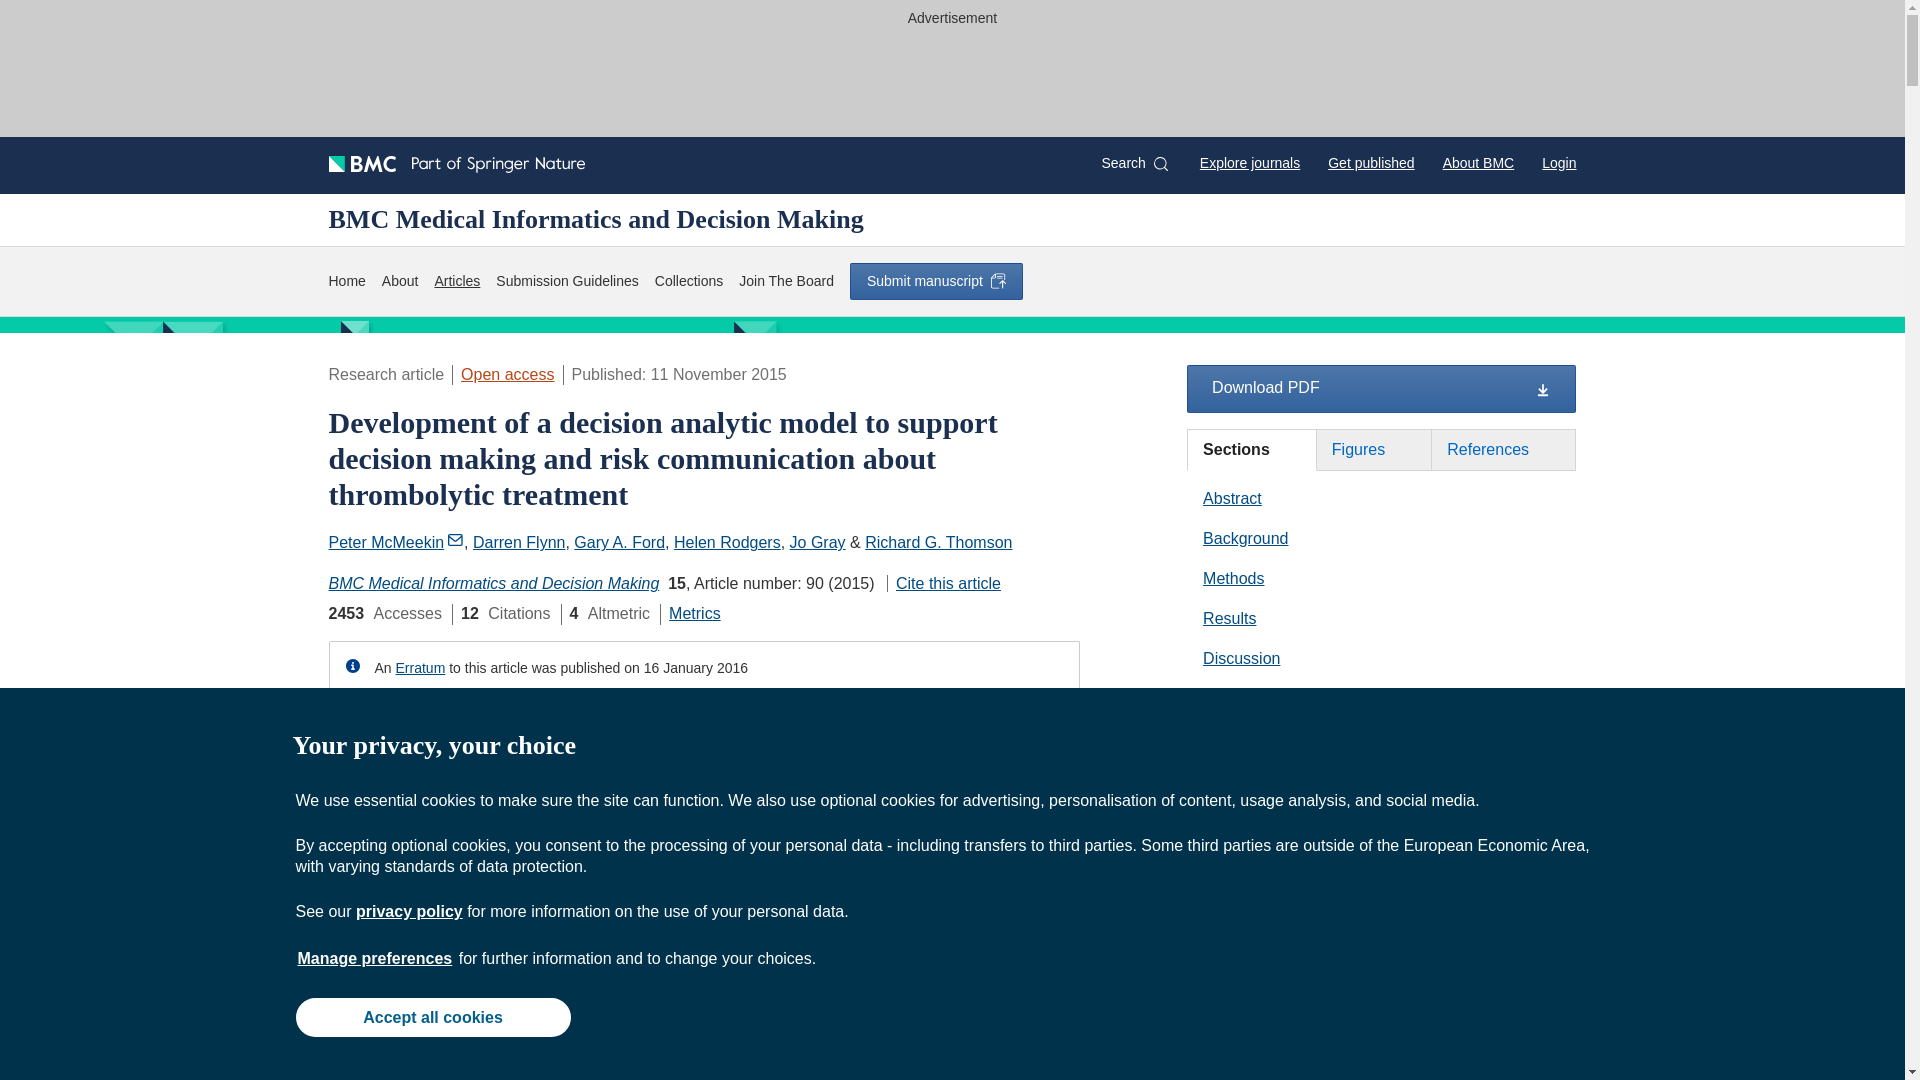  I want to click on Gary A. Ford, so click(619, 542).